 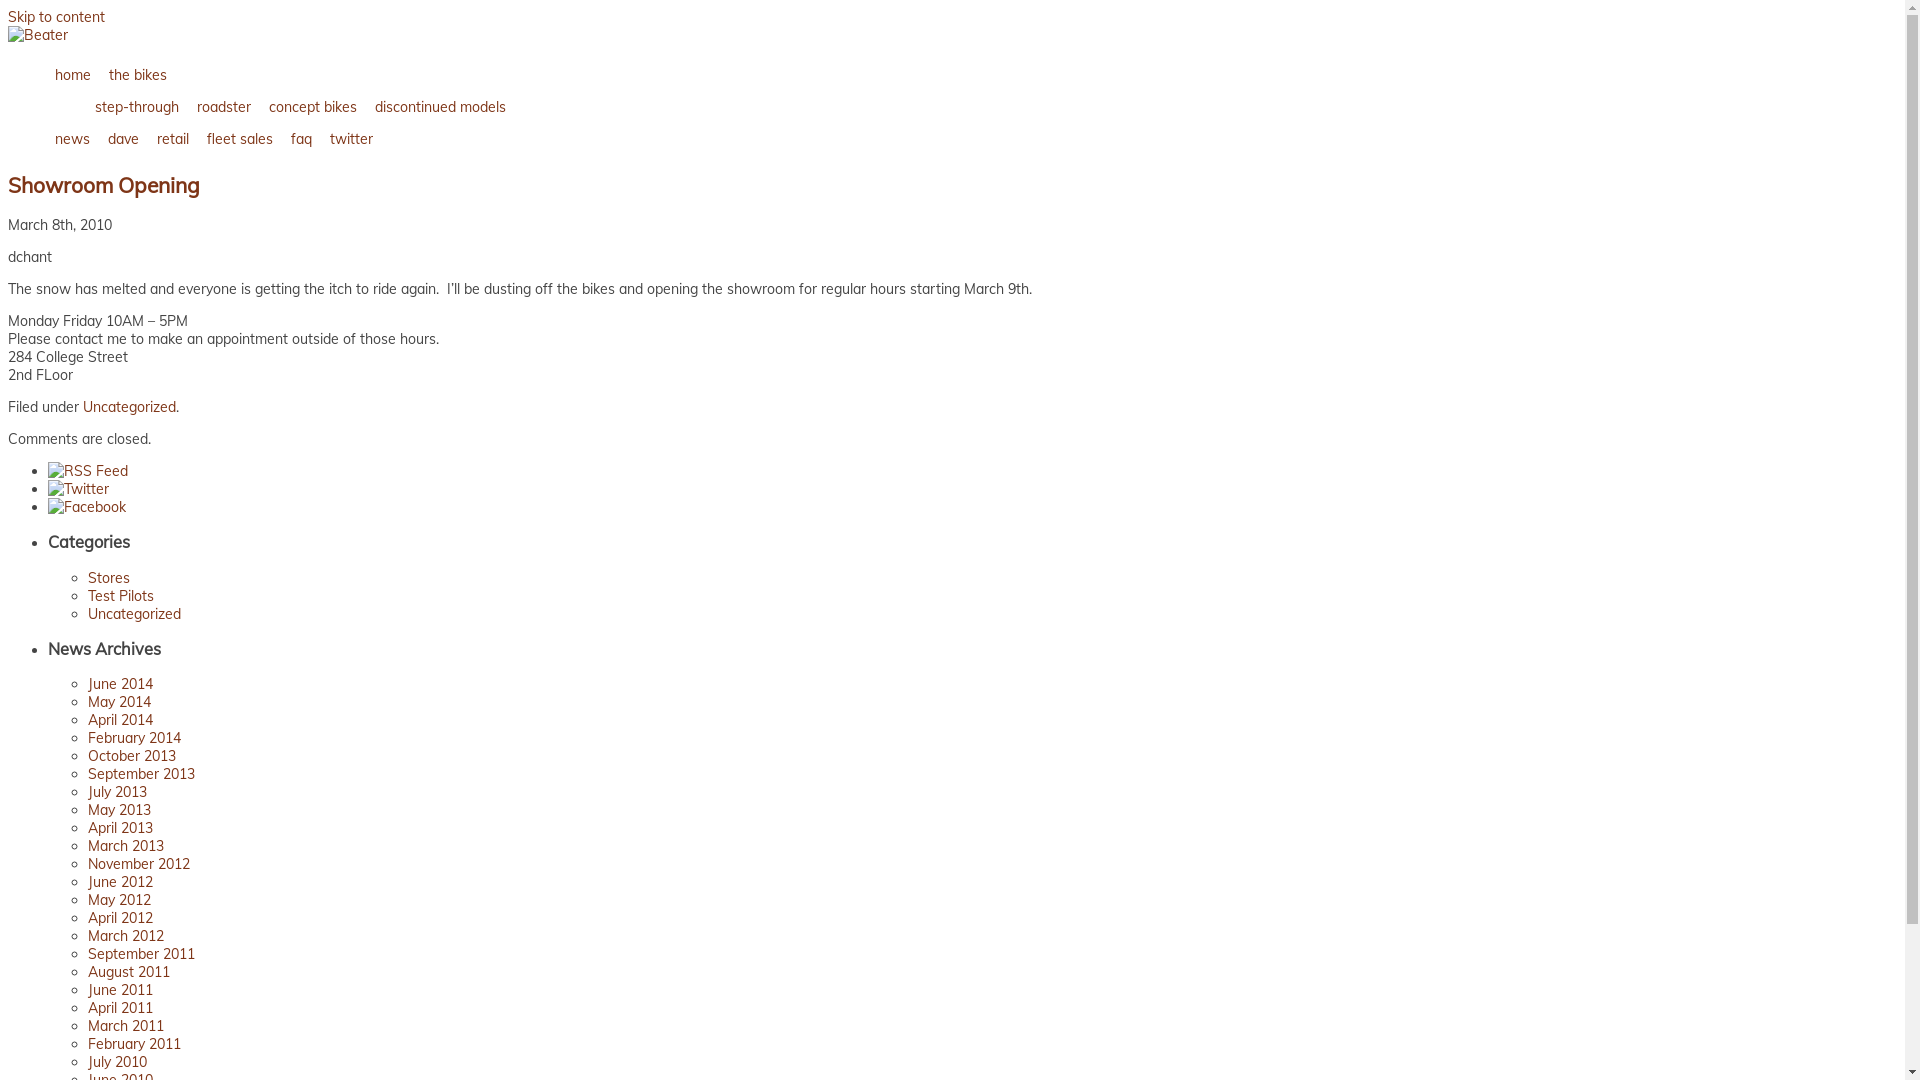 What do you see at coordinates (132, 756) in the screenshot?
I see `October 2013` at bounding box center [132, 756].